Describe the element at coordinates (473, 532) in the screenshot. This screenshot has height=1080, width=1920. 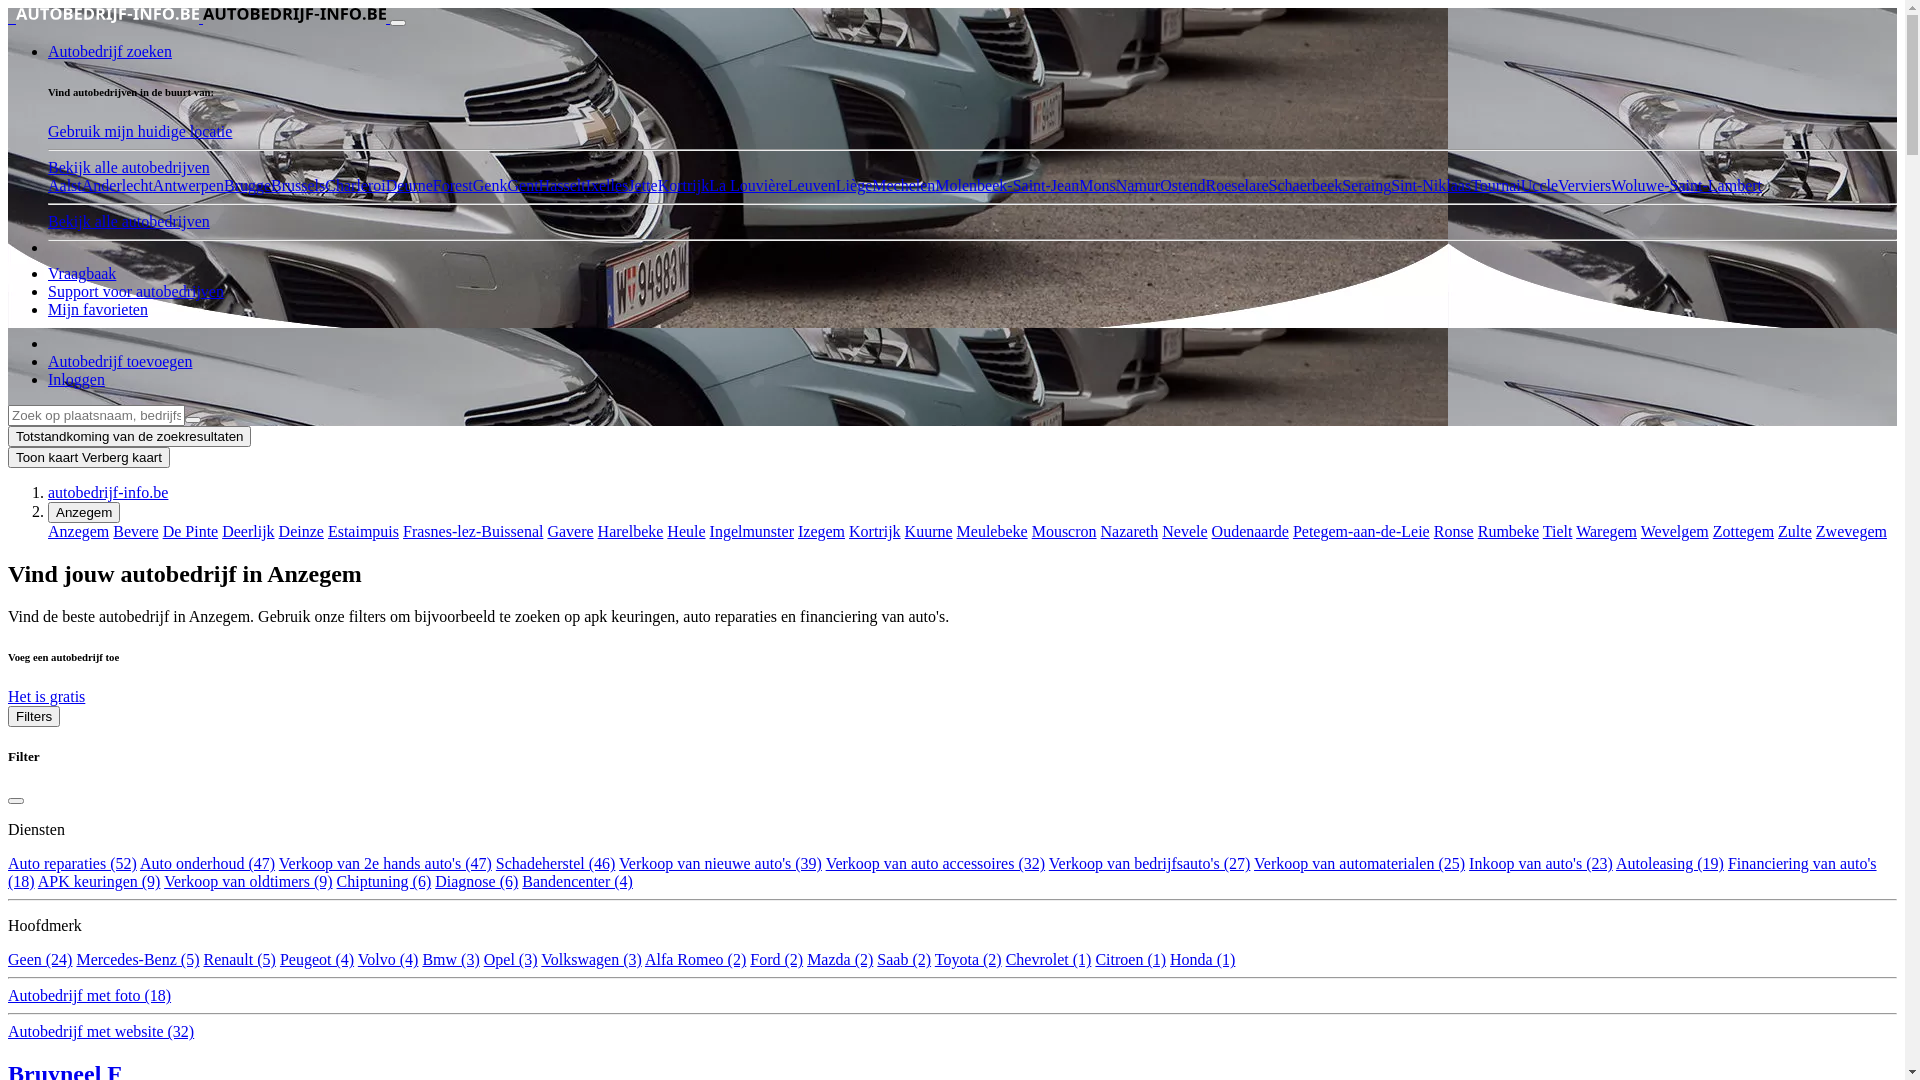
I see `Frasnes-lez-Buissenal` at that location.